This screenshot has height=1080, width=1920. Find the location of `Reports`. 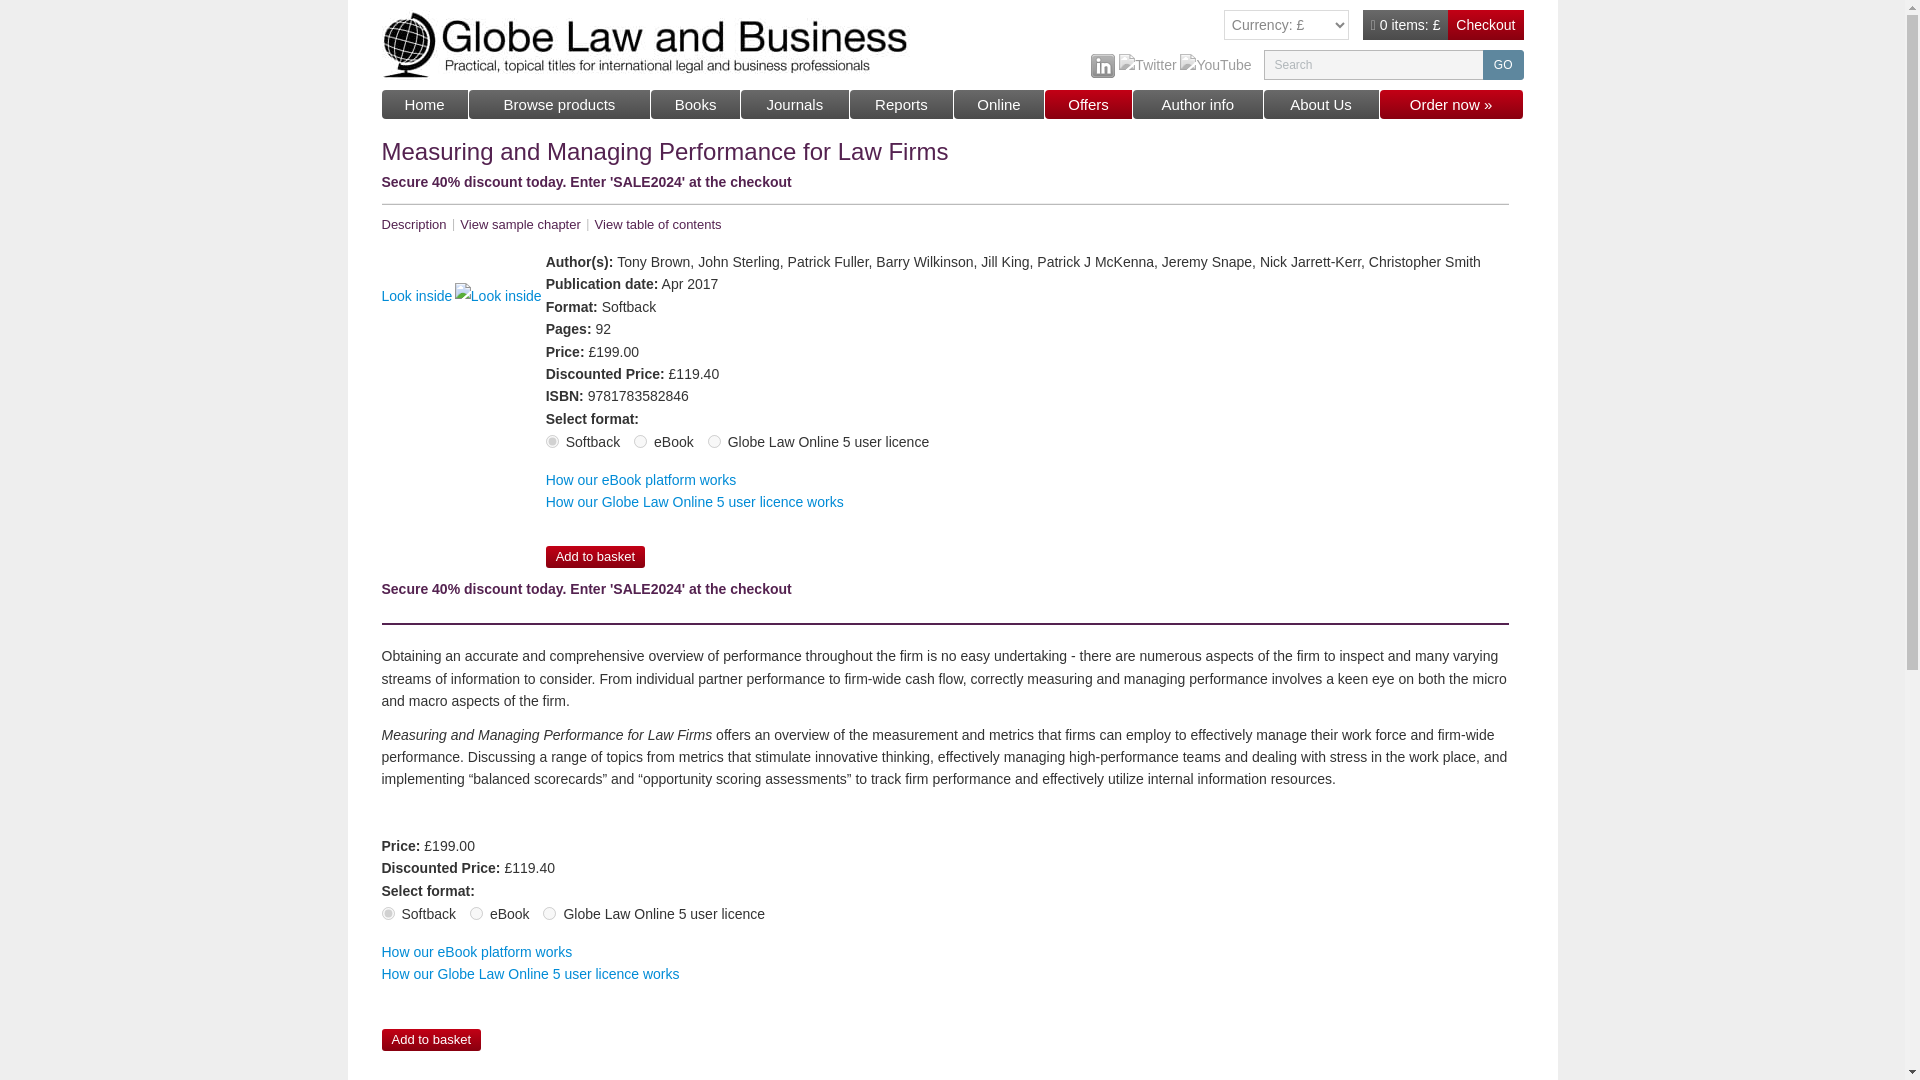

Reports is located at coordinates (902, 104).